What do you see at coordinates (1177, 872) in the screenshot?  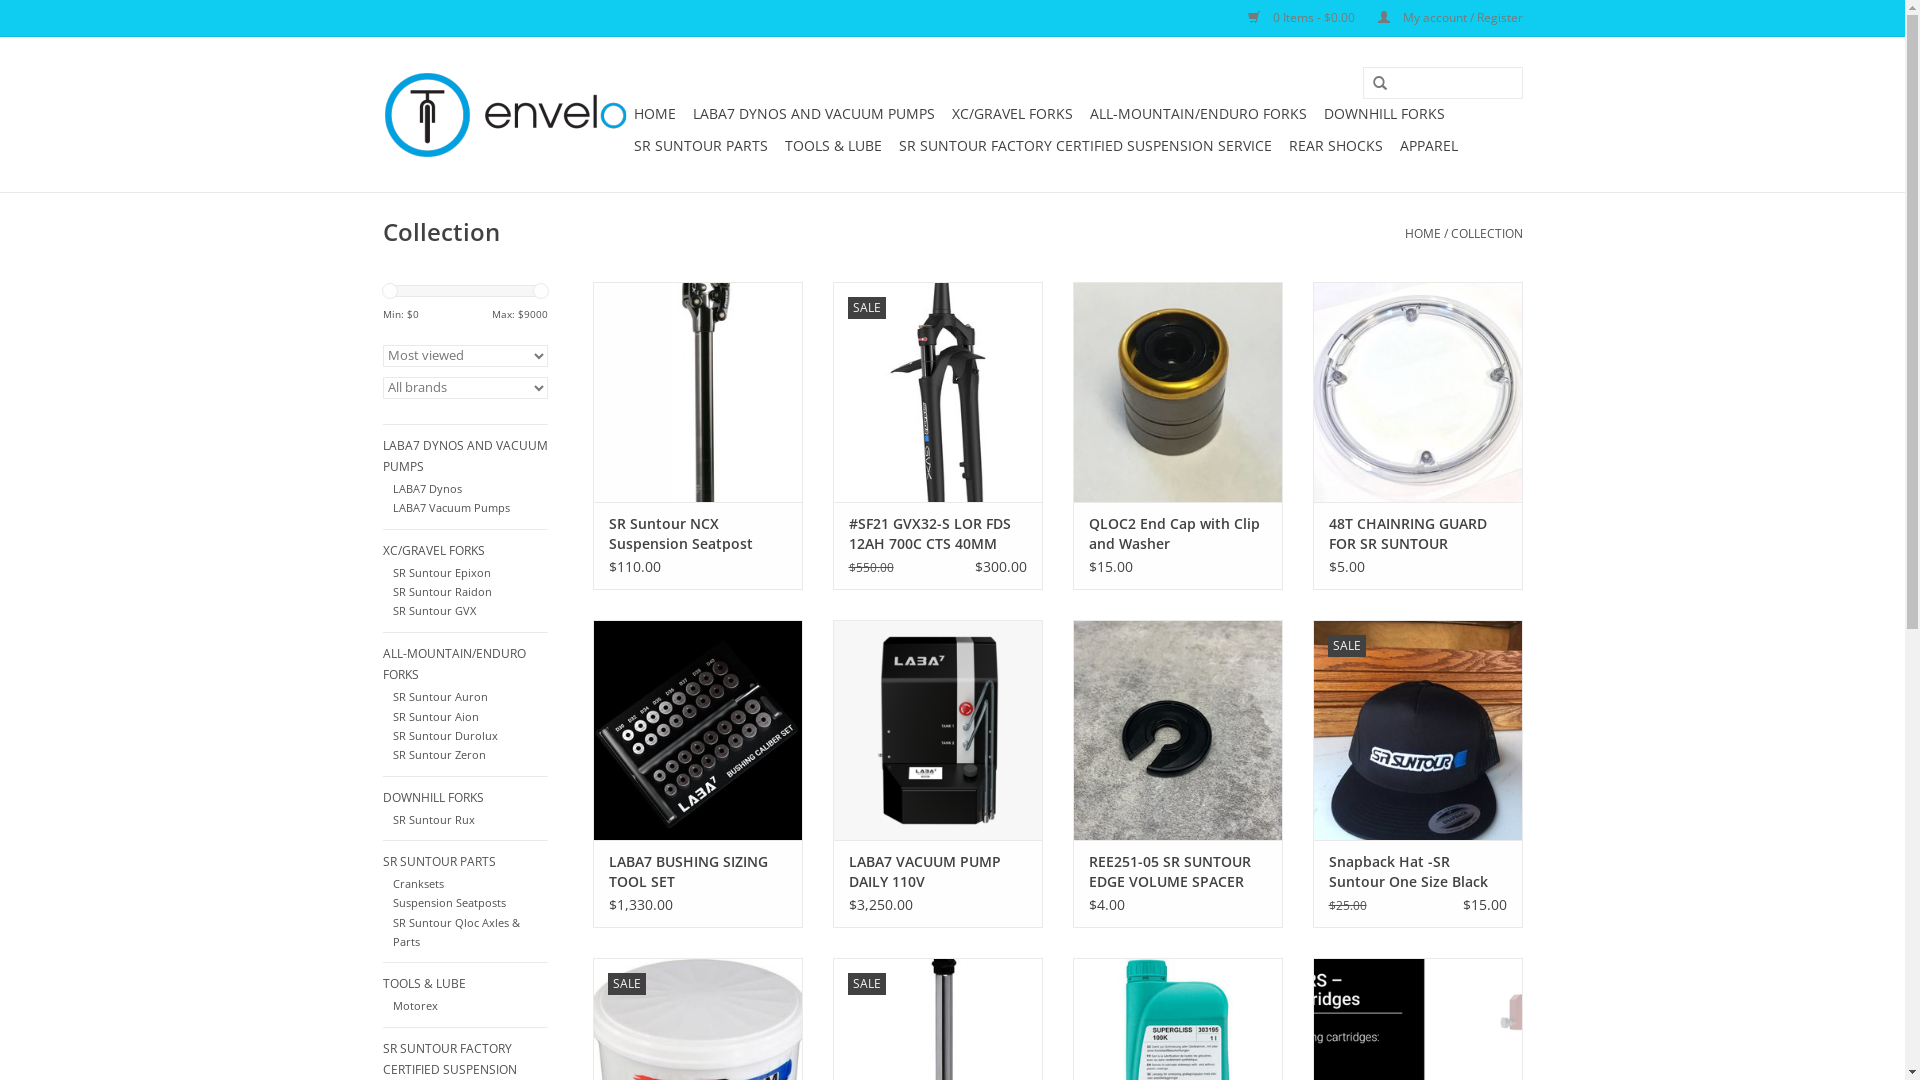 I see `REE251-05 SR SUNTOUR EDGE VOLUME SPACER SMALL` at bounding box center [1177, 872].